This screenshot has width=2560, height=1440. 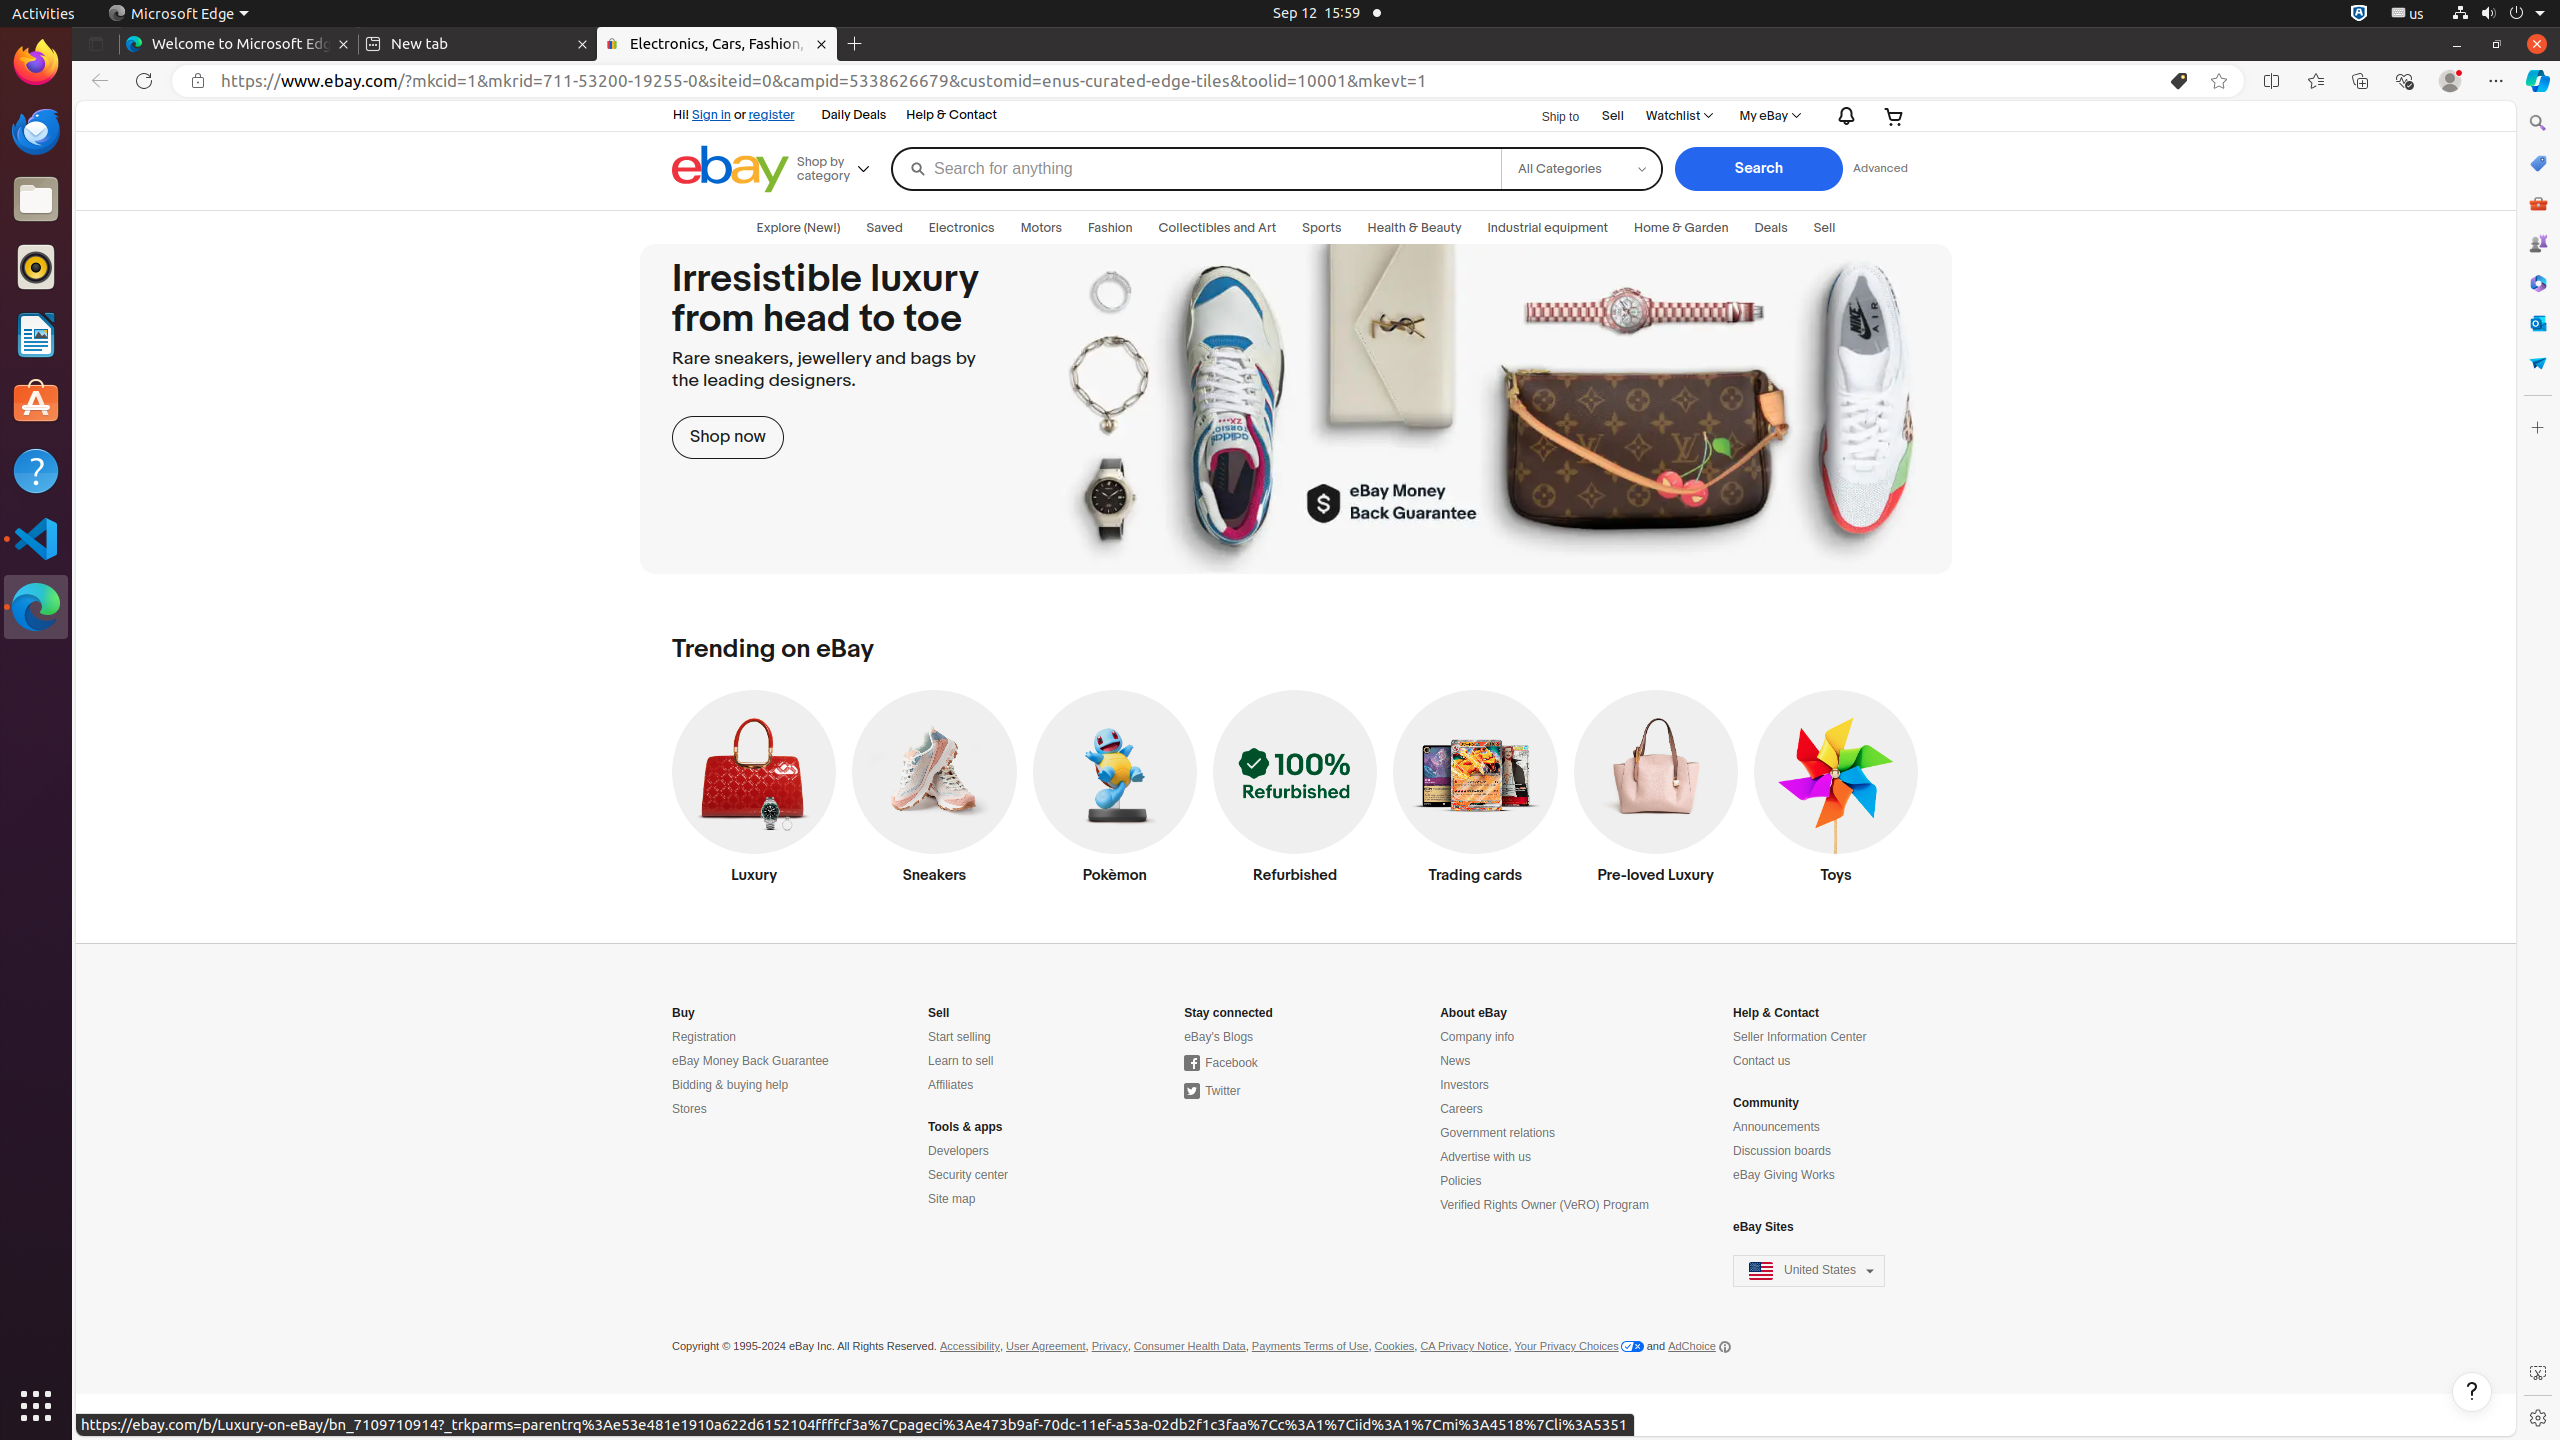 What do you see at coordinates (36, 267) in the screenshot?
I see `Rhythmbox` at bounding box center [36, 267].